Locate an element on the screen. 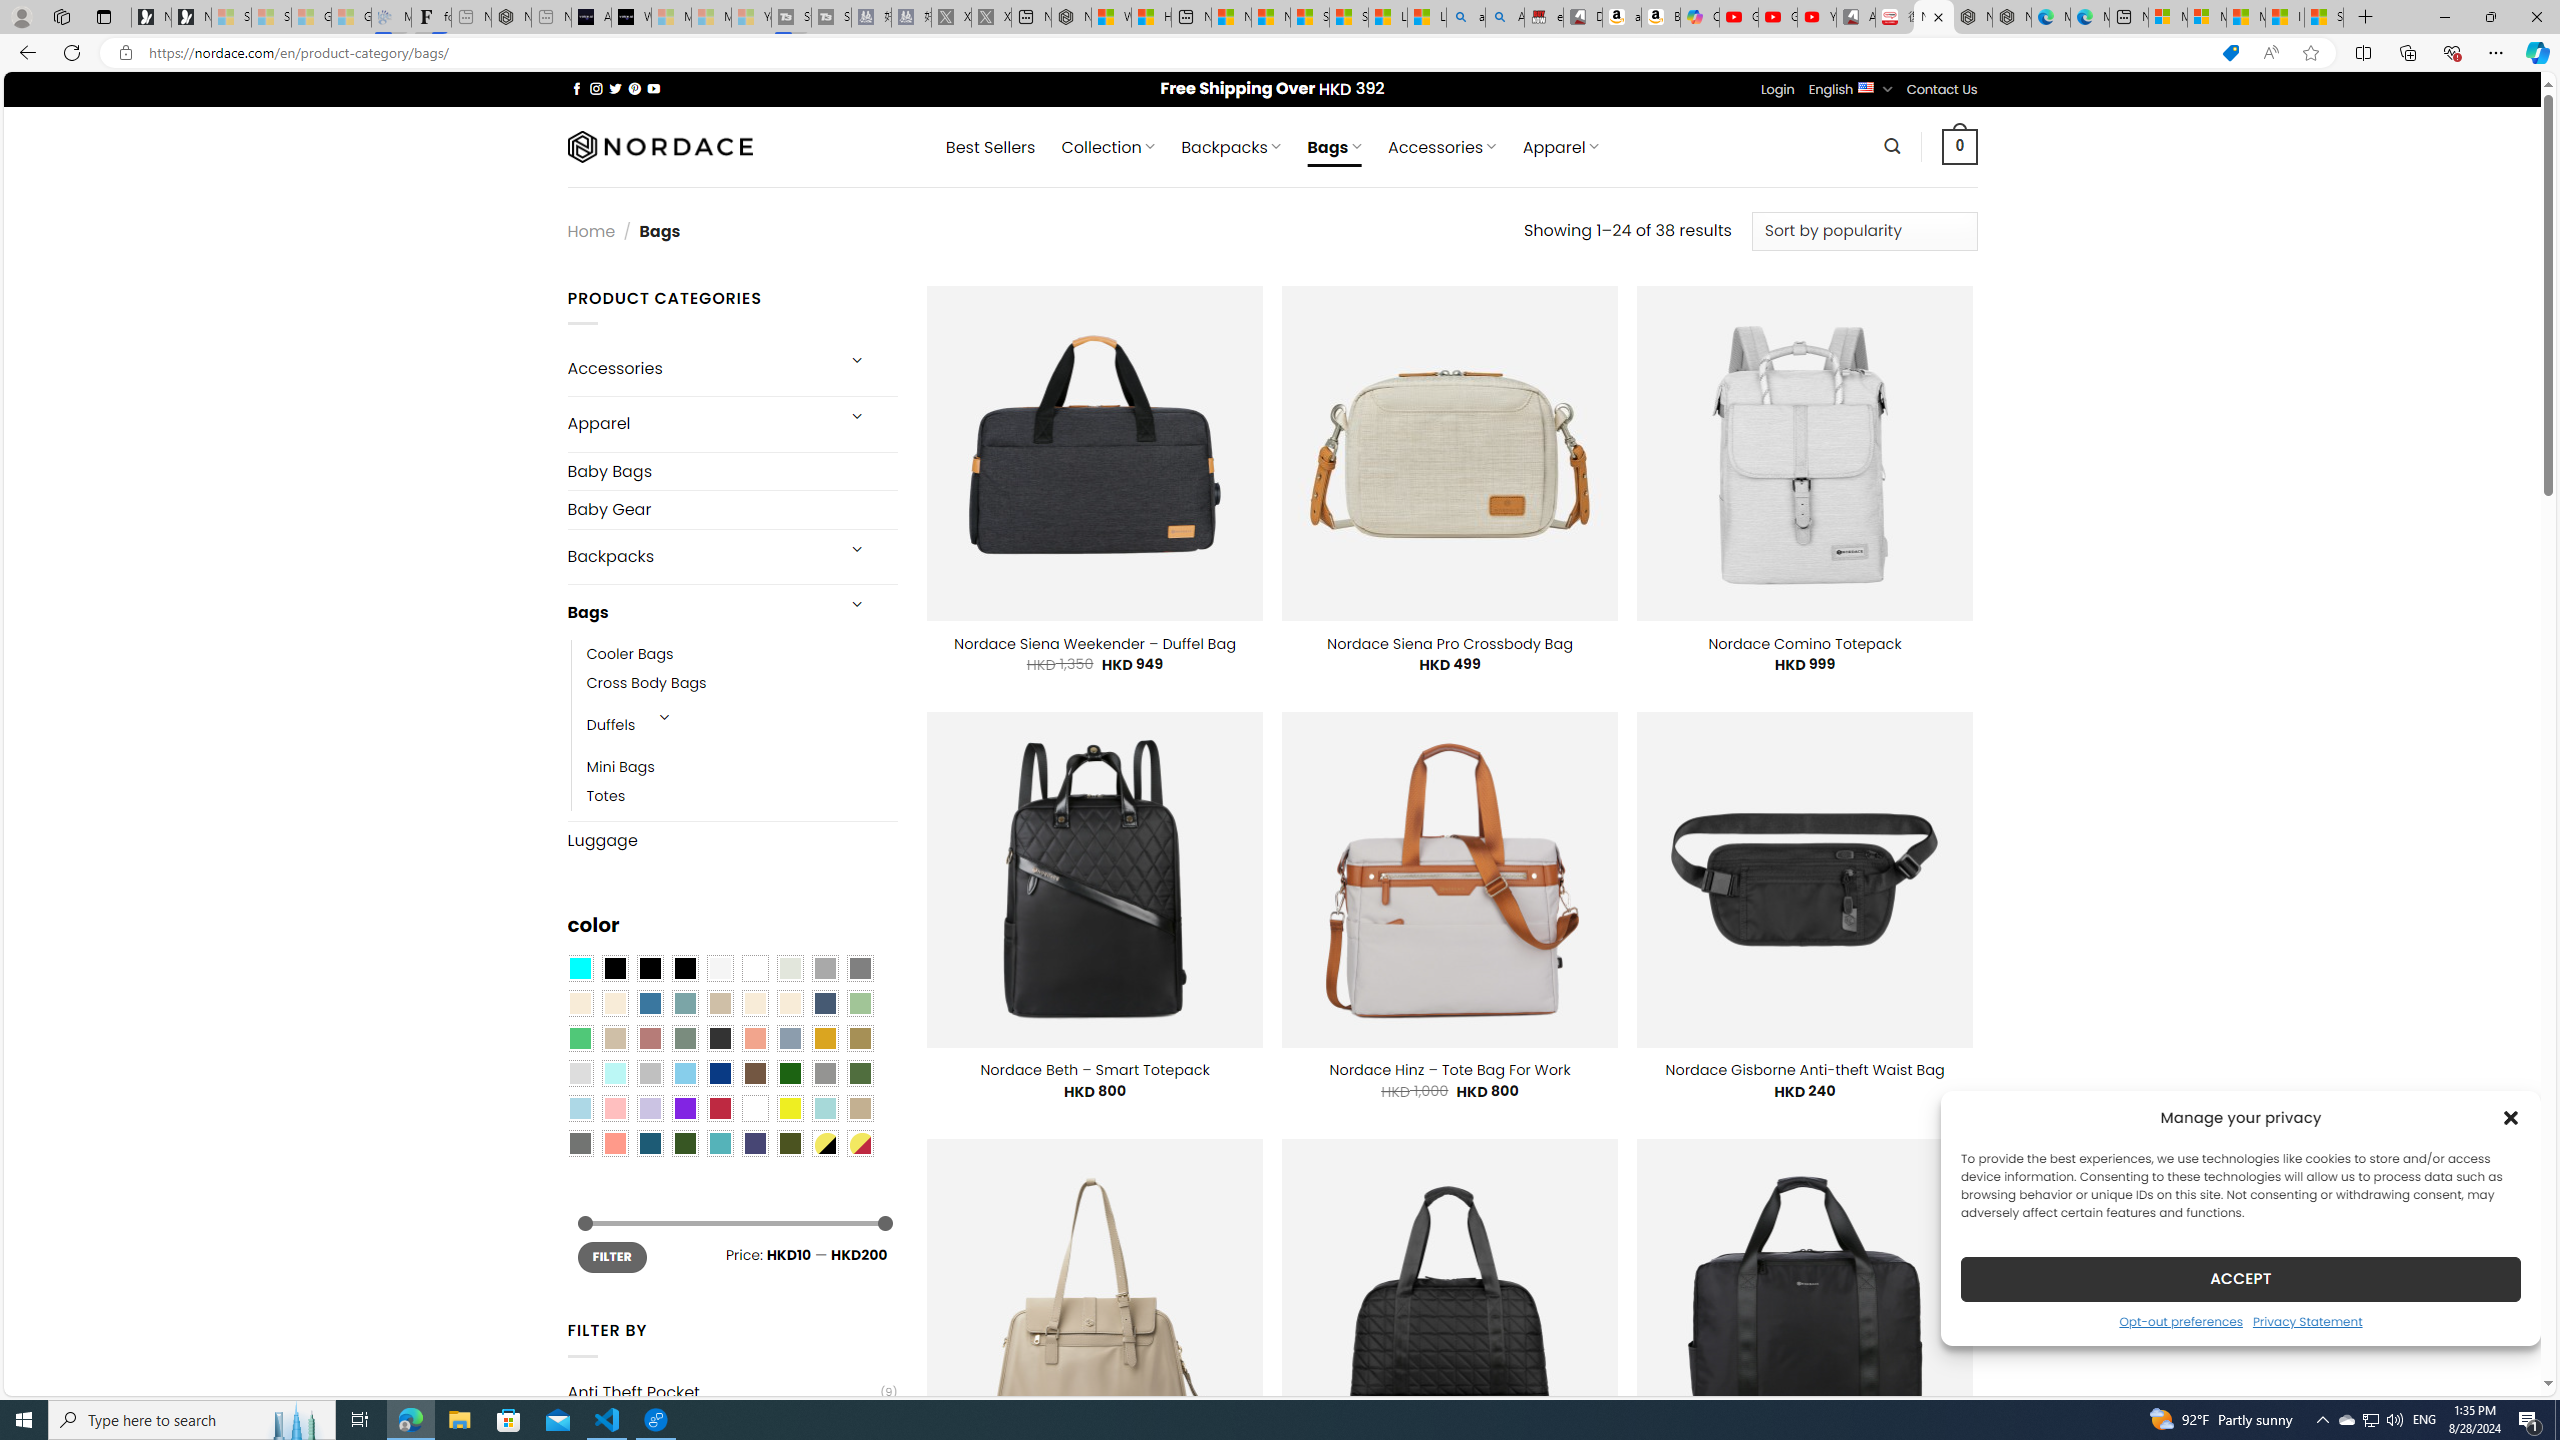 The width and height of the screenshot is (2560, 1440). Peach Pink is located at coordinates (614, 1143).